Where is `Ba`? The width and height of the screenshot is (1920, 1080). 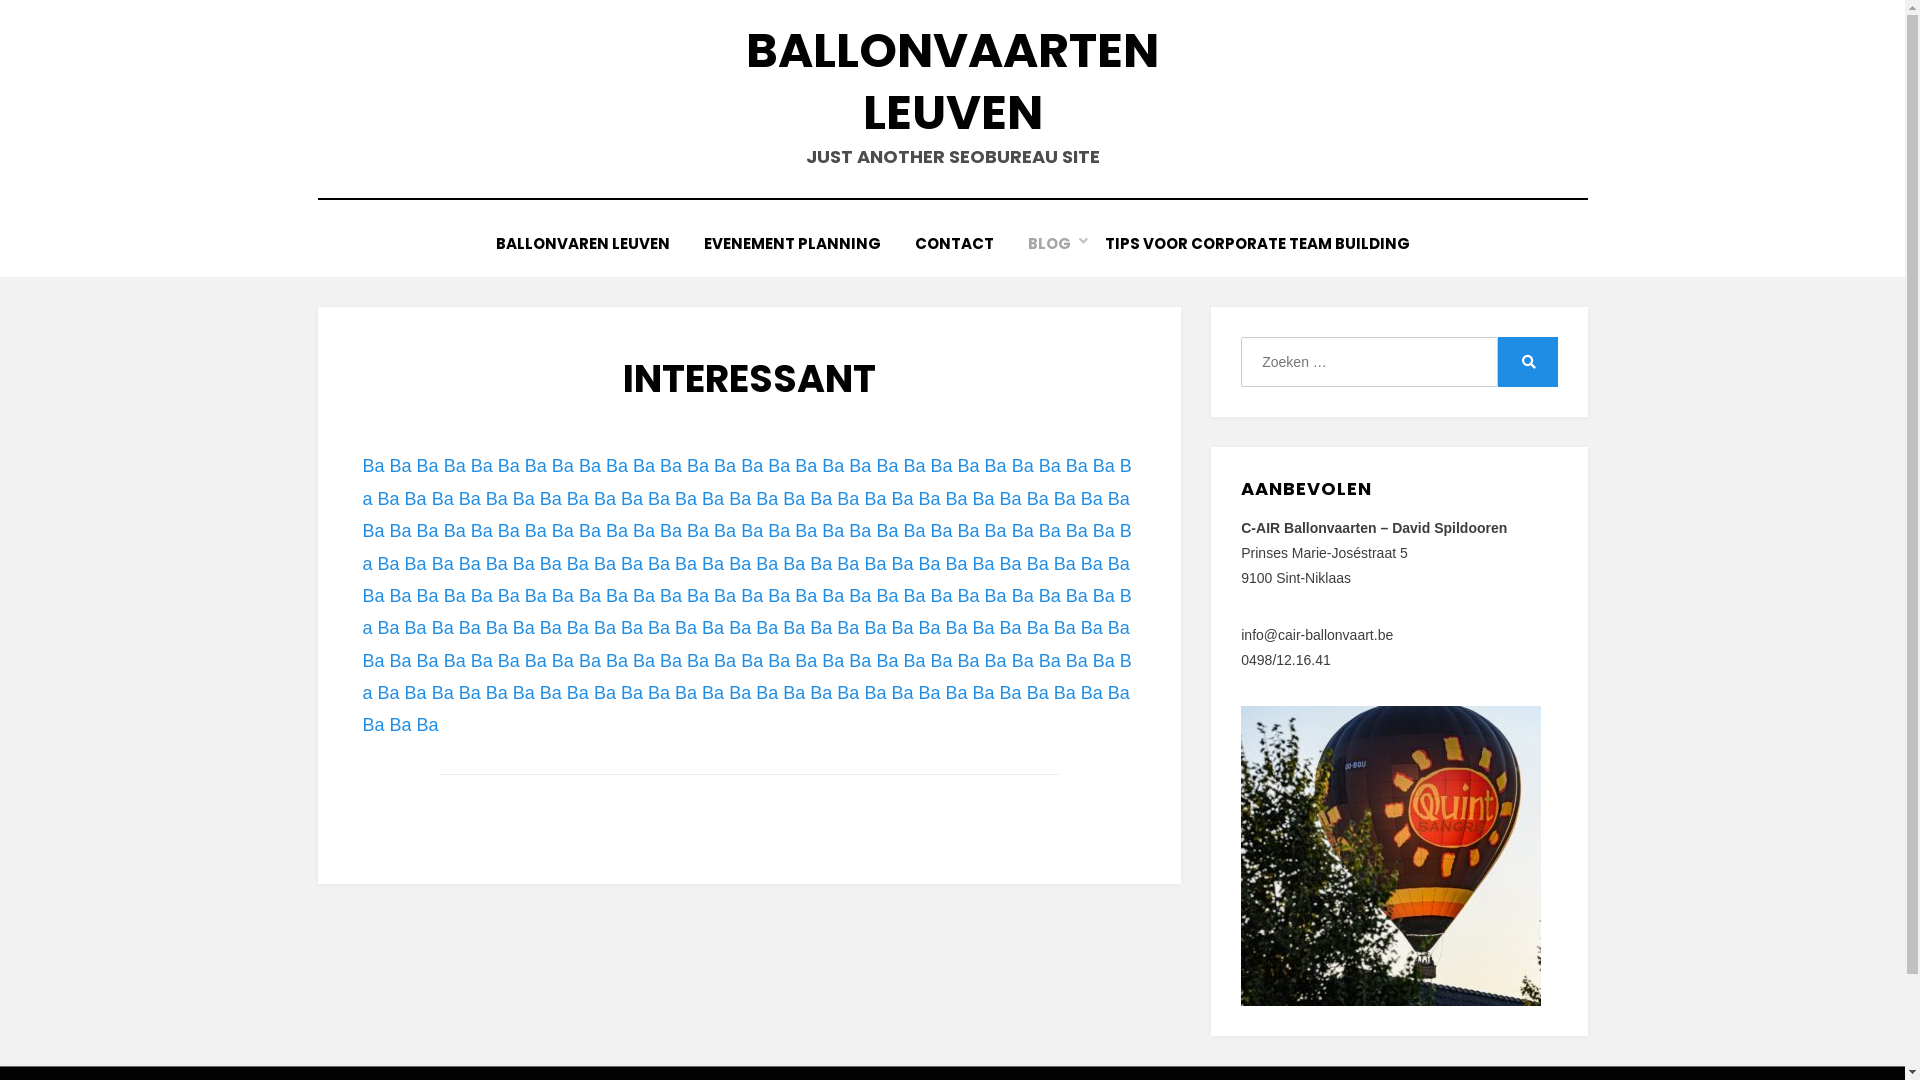 Ba is located at coordinates (941, 466).